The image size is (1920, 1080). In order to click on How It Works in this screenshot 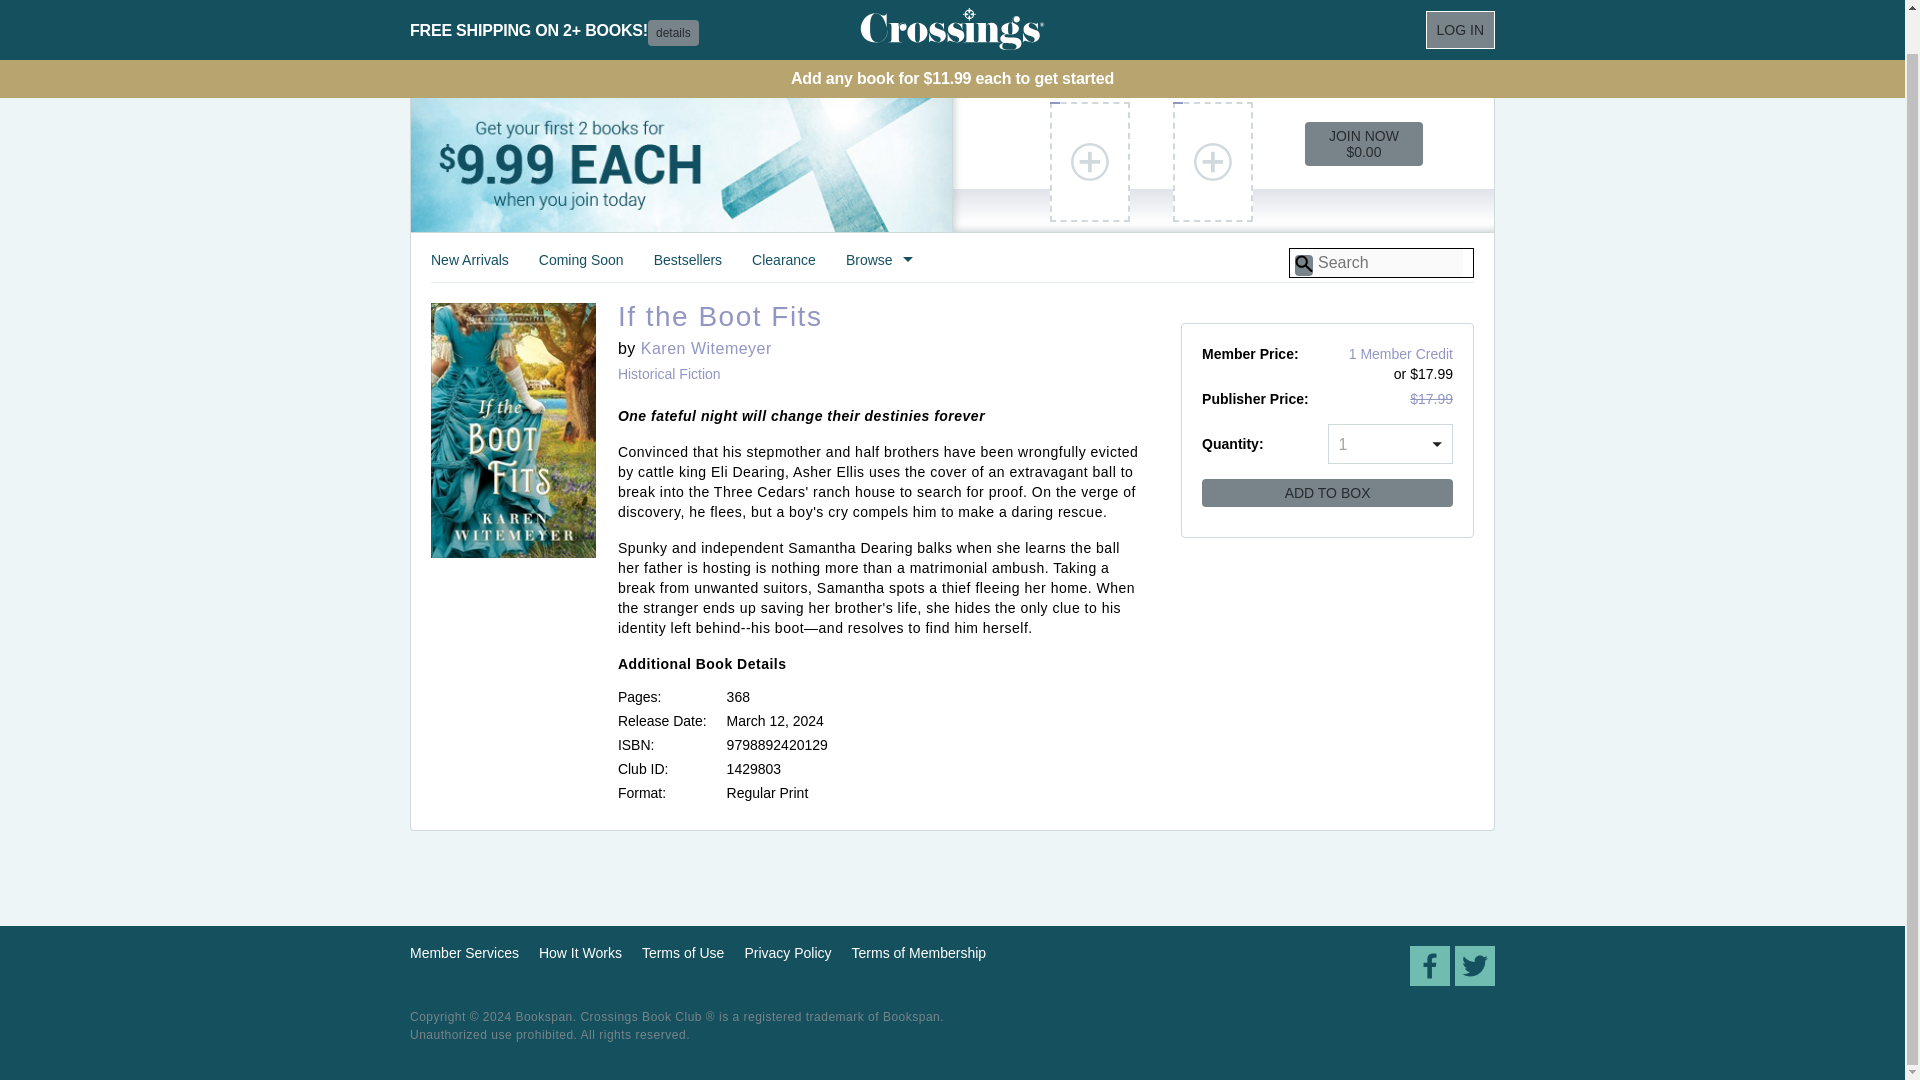, I will do `click(580, 953)`.